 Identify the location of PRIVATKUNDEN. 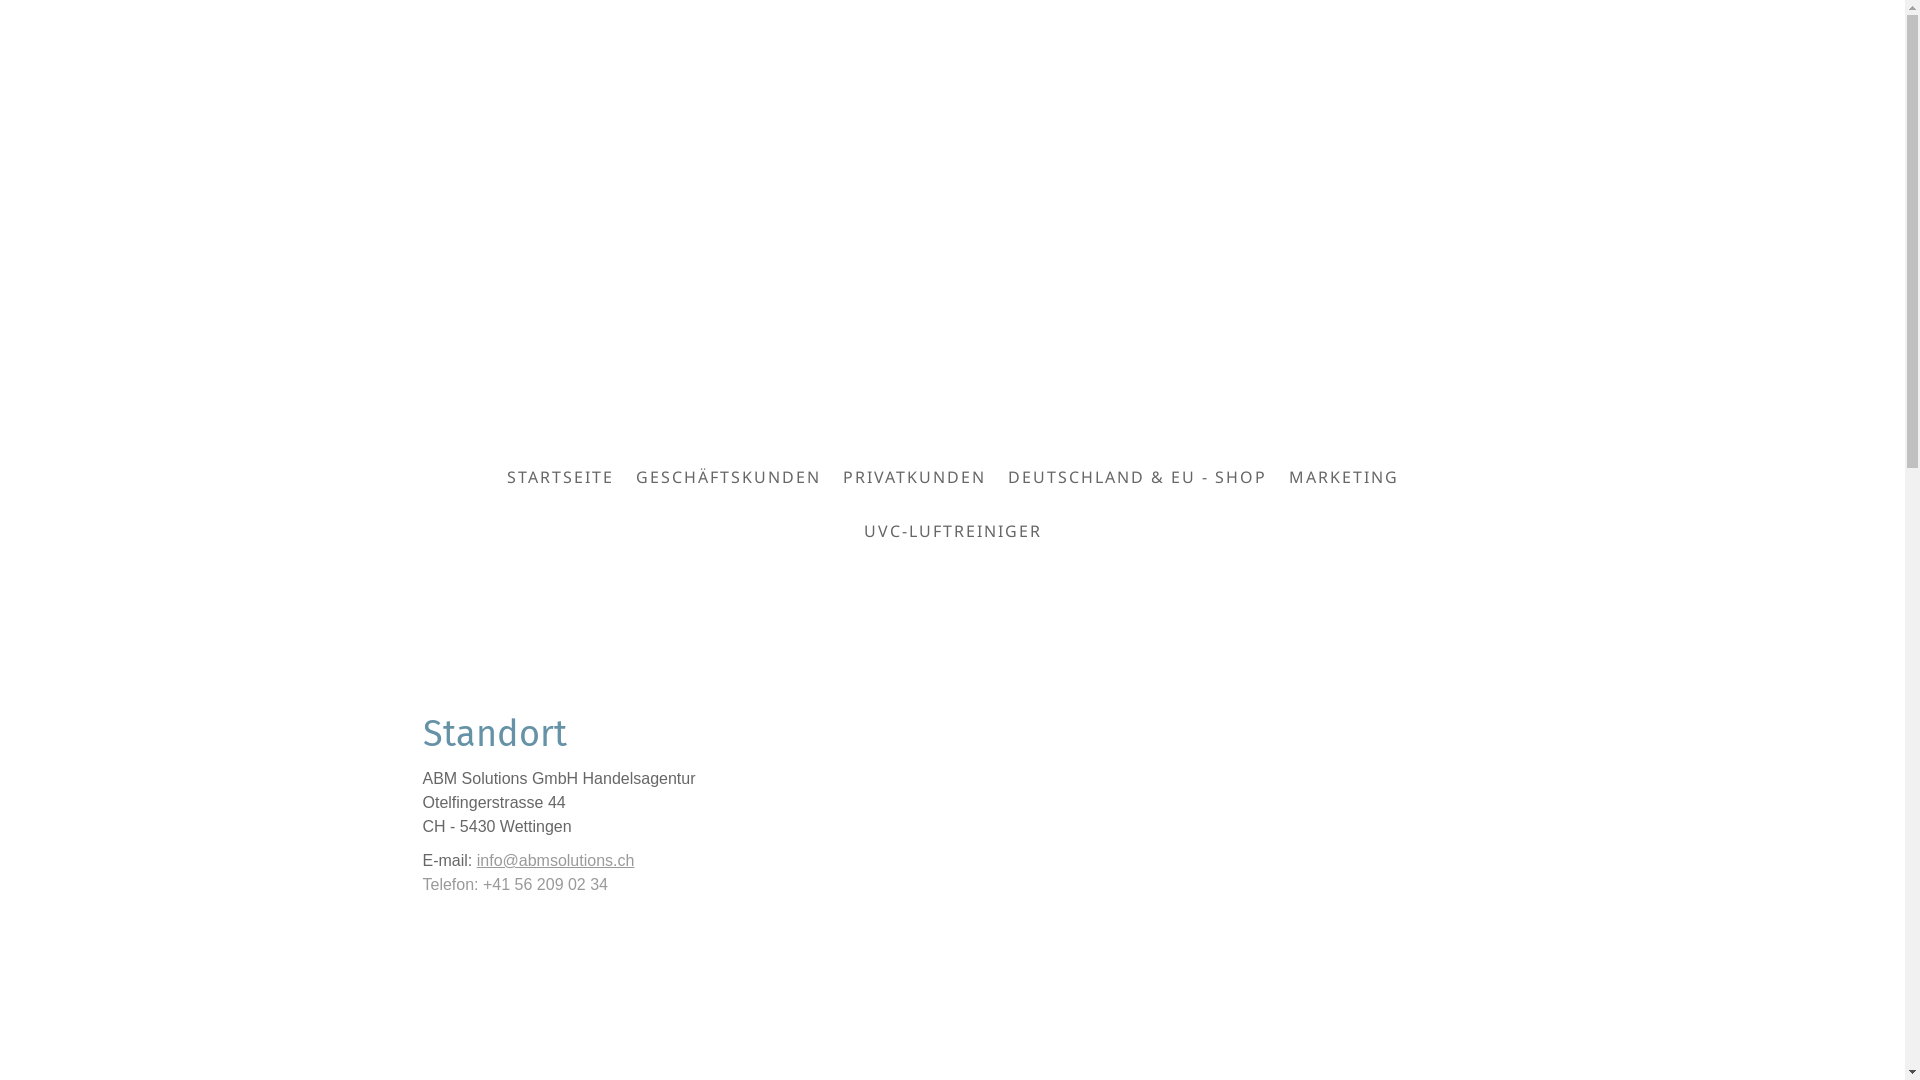
(914, 477).